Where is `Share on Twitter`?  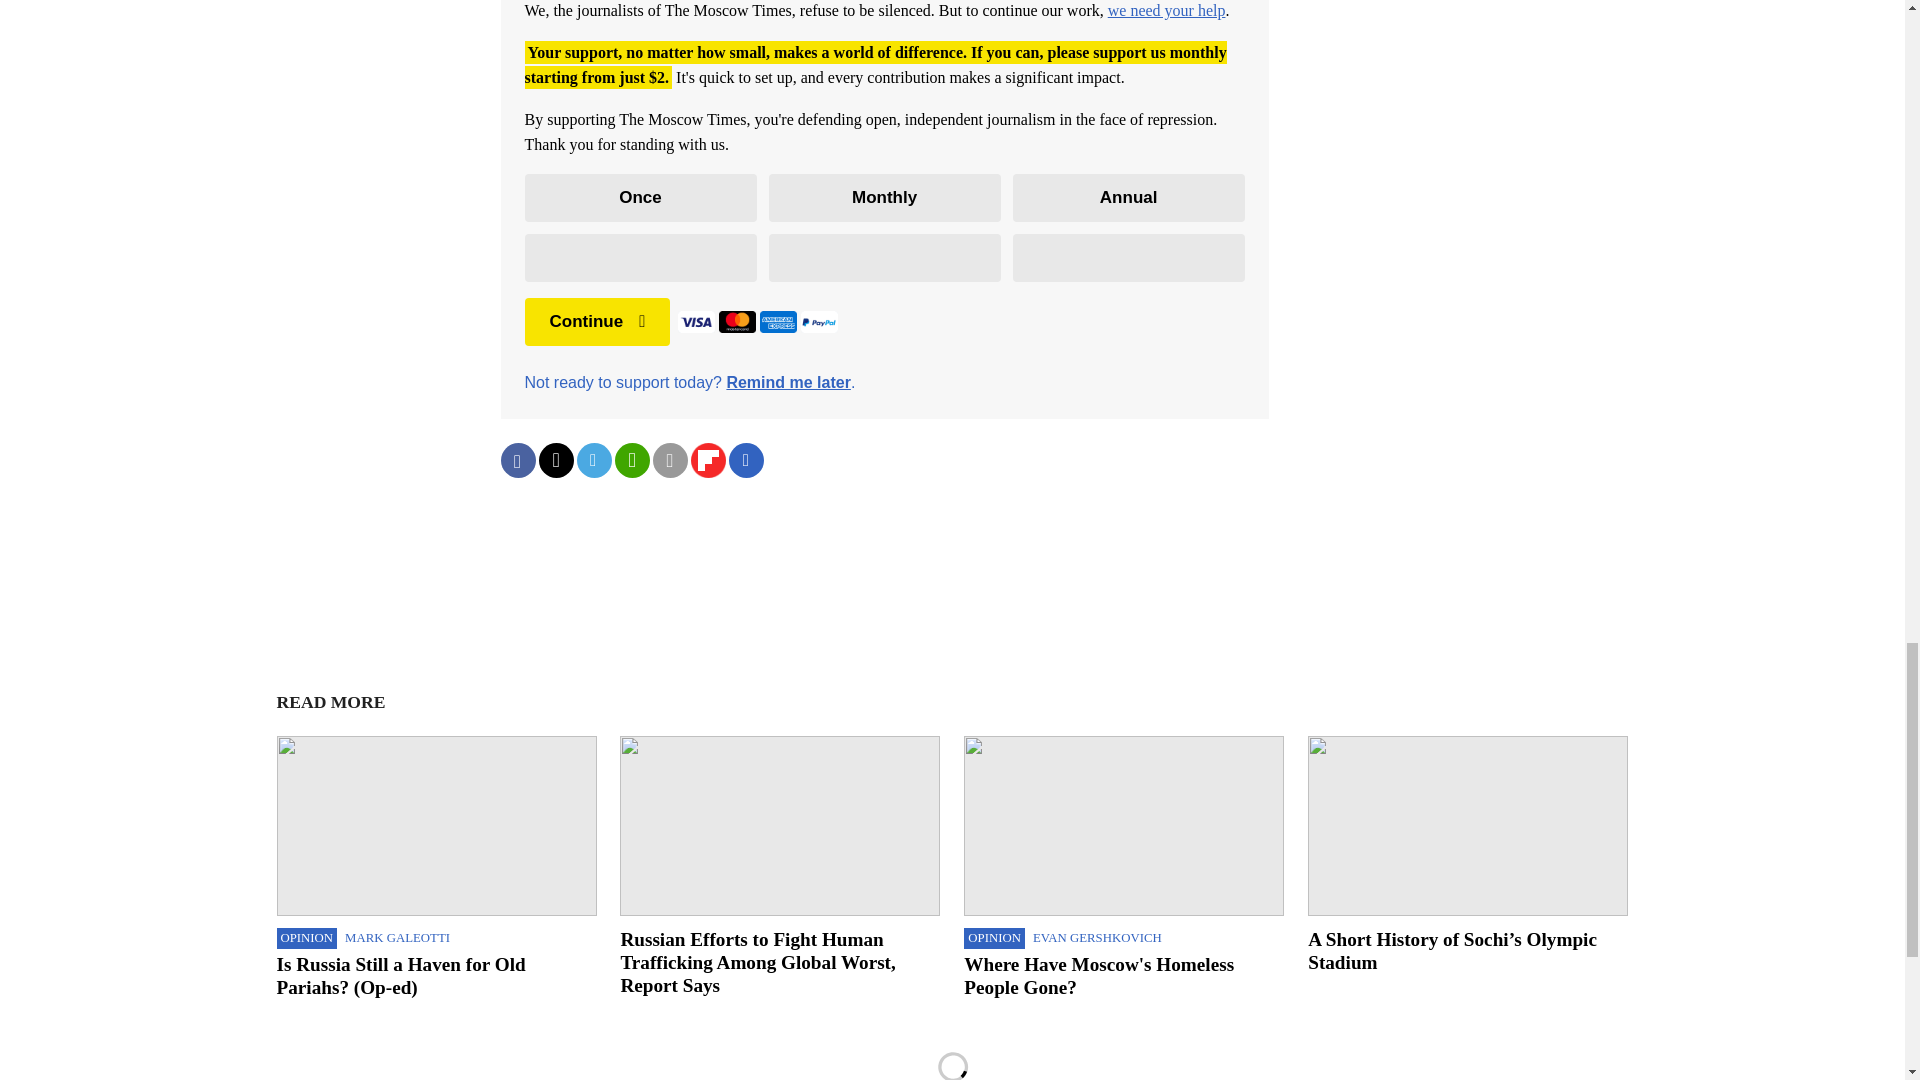
Share on Twitter is located at coordinates (554, 460).